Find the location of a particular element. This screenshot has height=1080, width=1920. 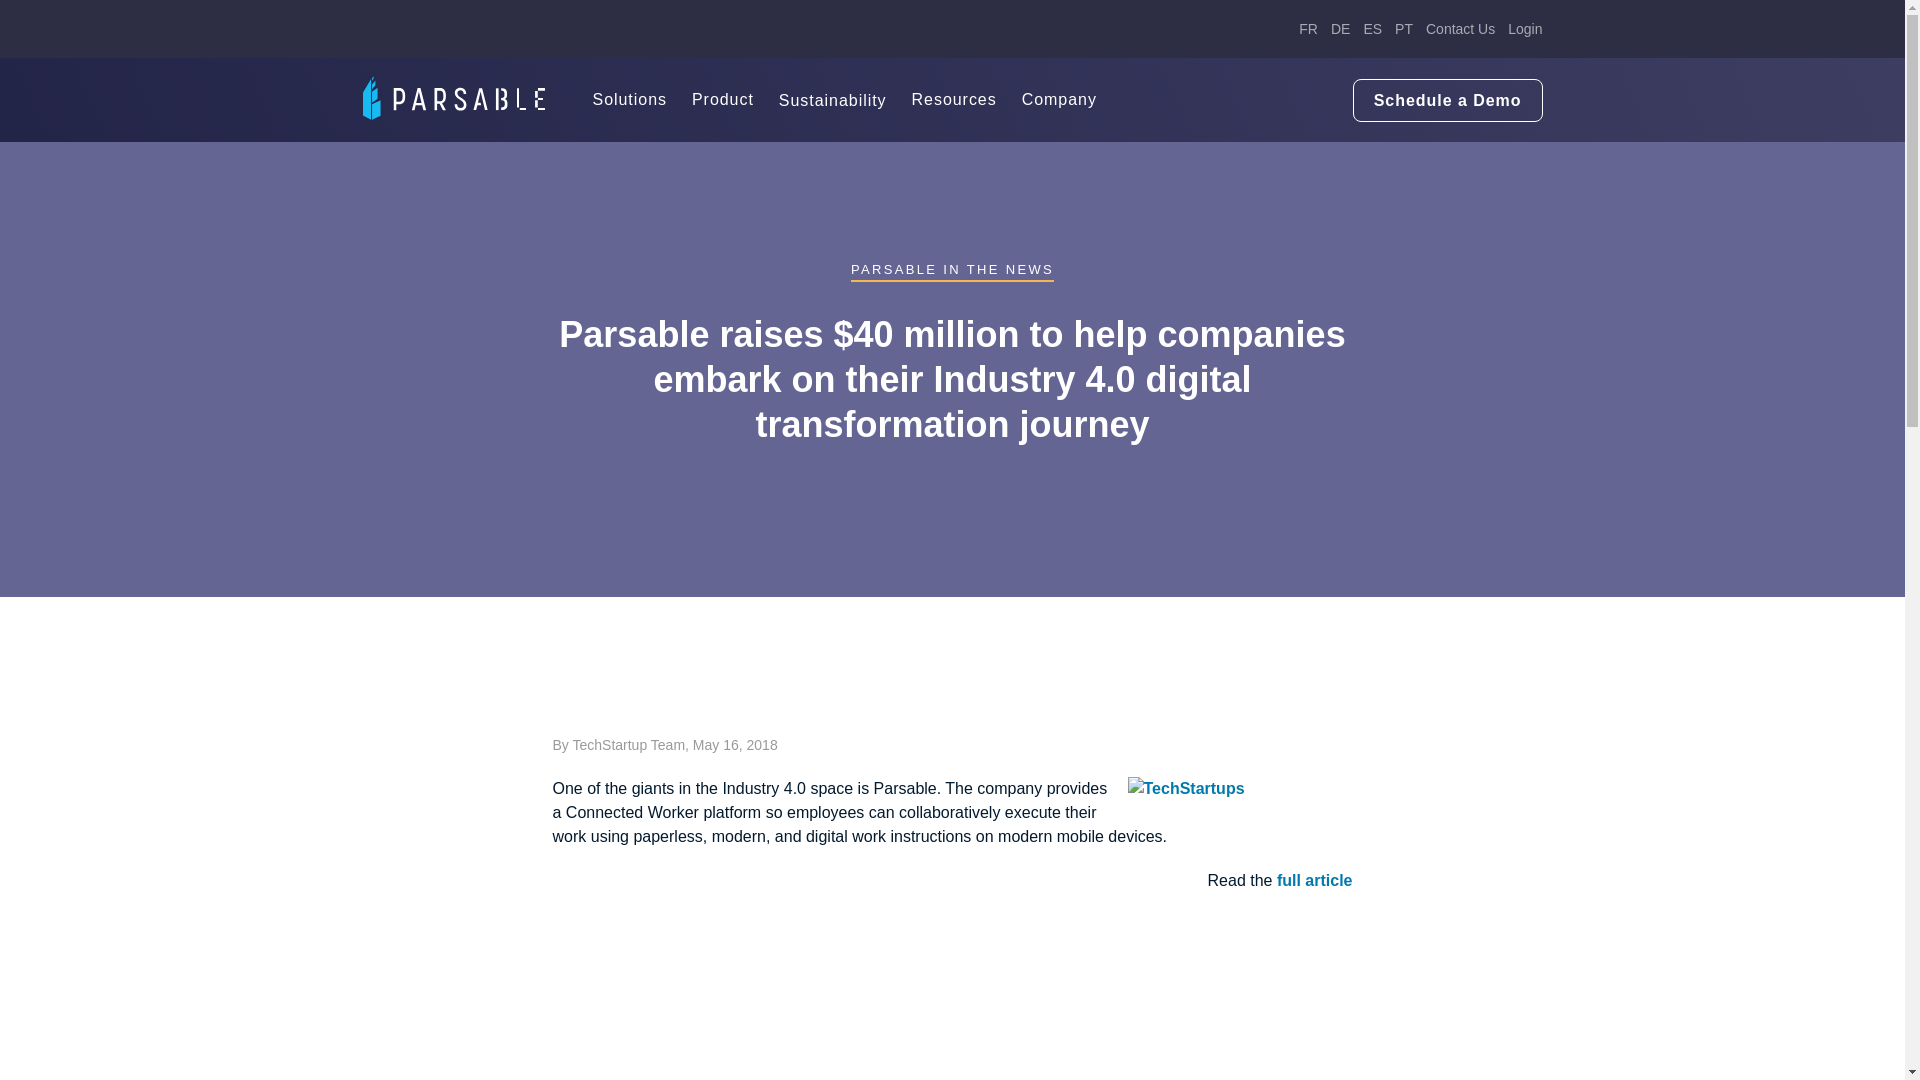

ES is located at coordinates (1372, 29).